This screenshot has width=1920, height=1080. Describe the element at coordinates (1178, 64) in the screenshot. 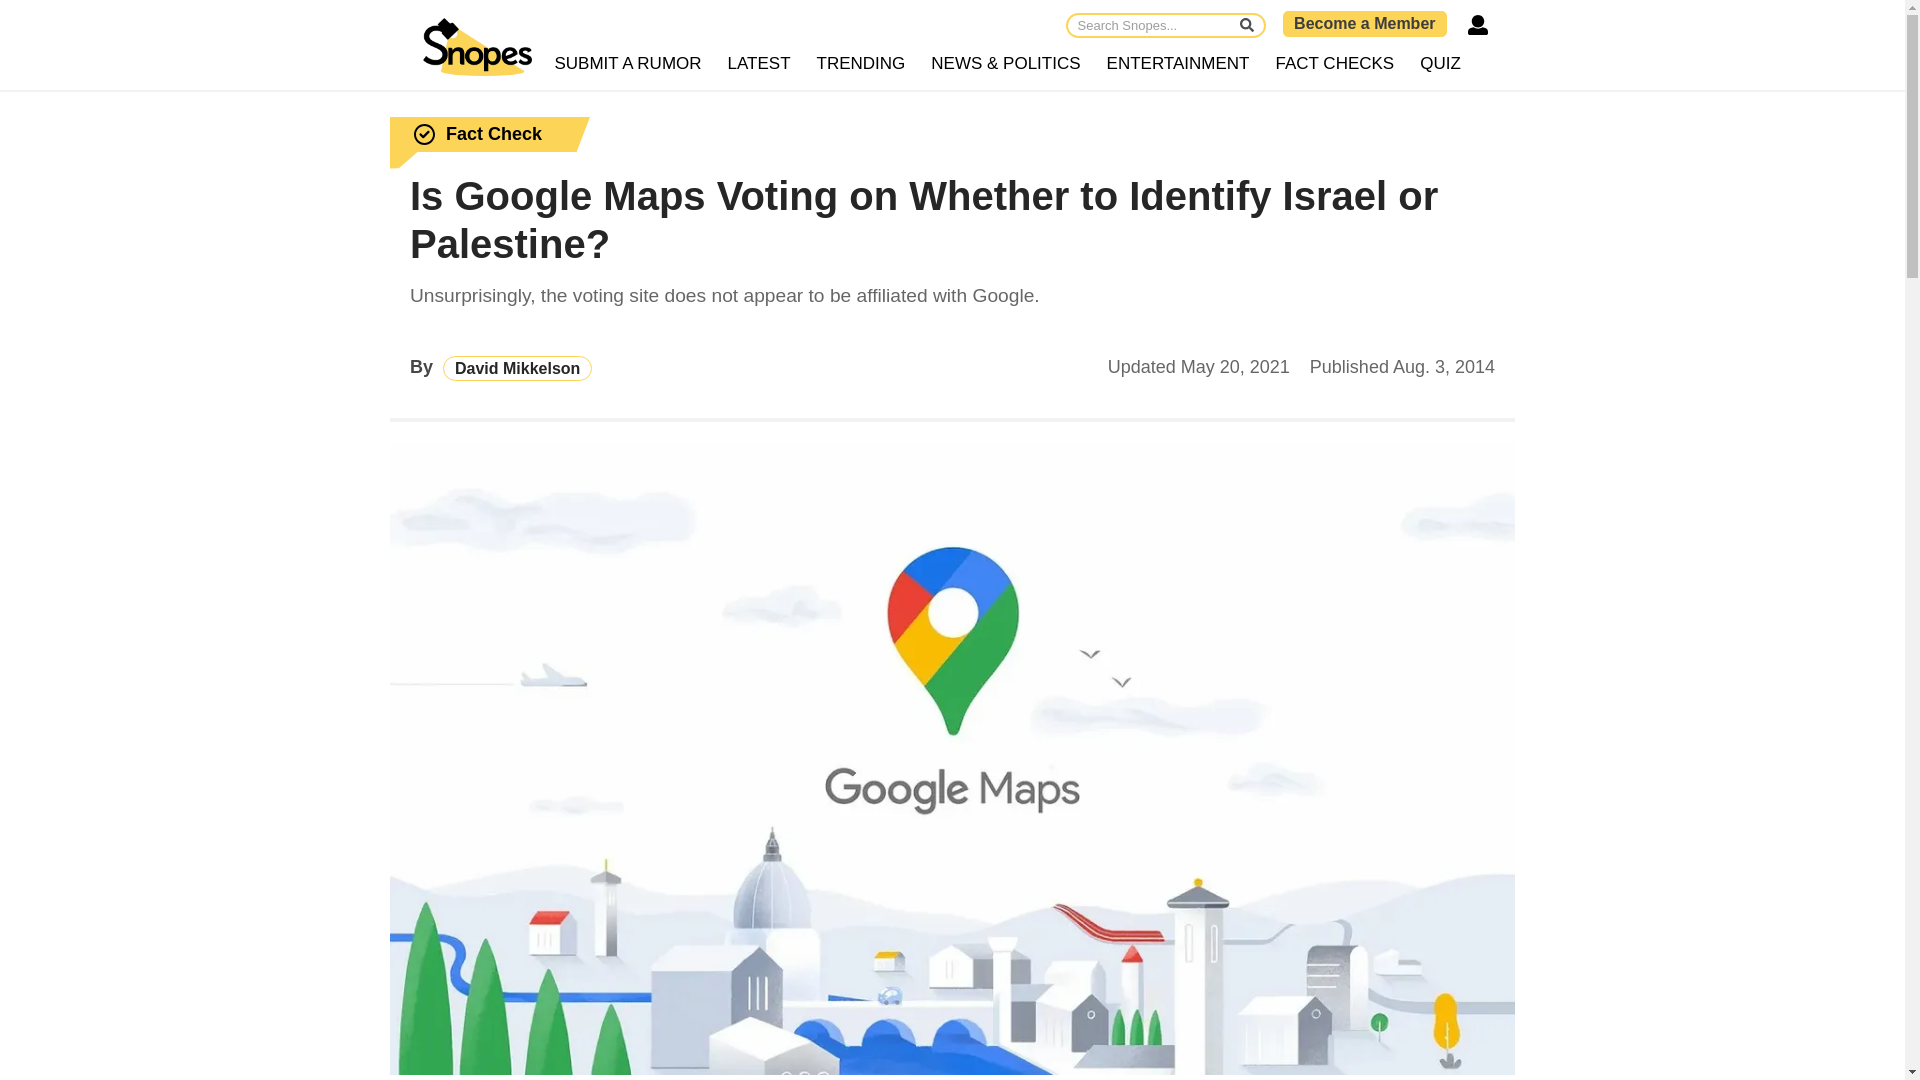

I see `ENTERTAINMENT` at that location.